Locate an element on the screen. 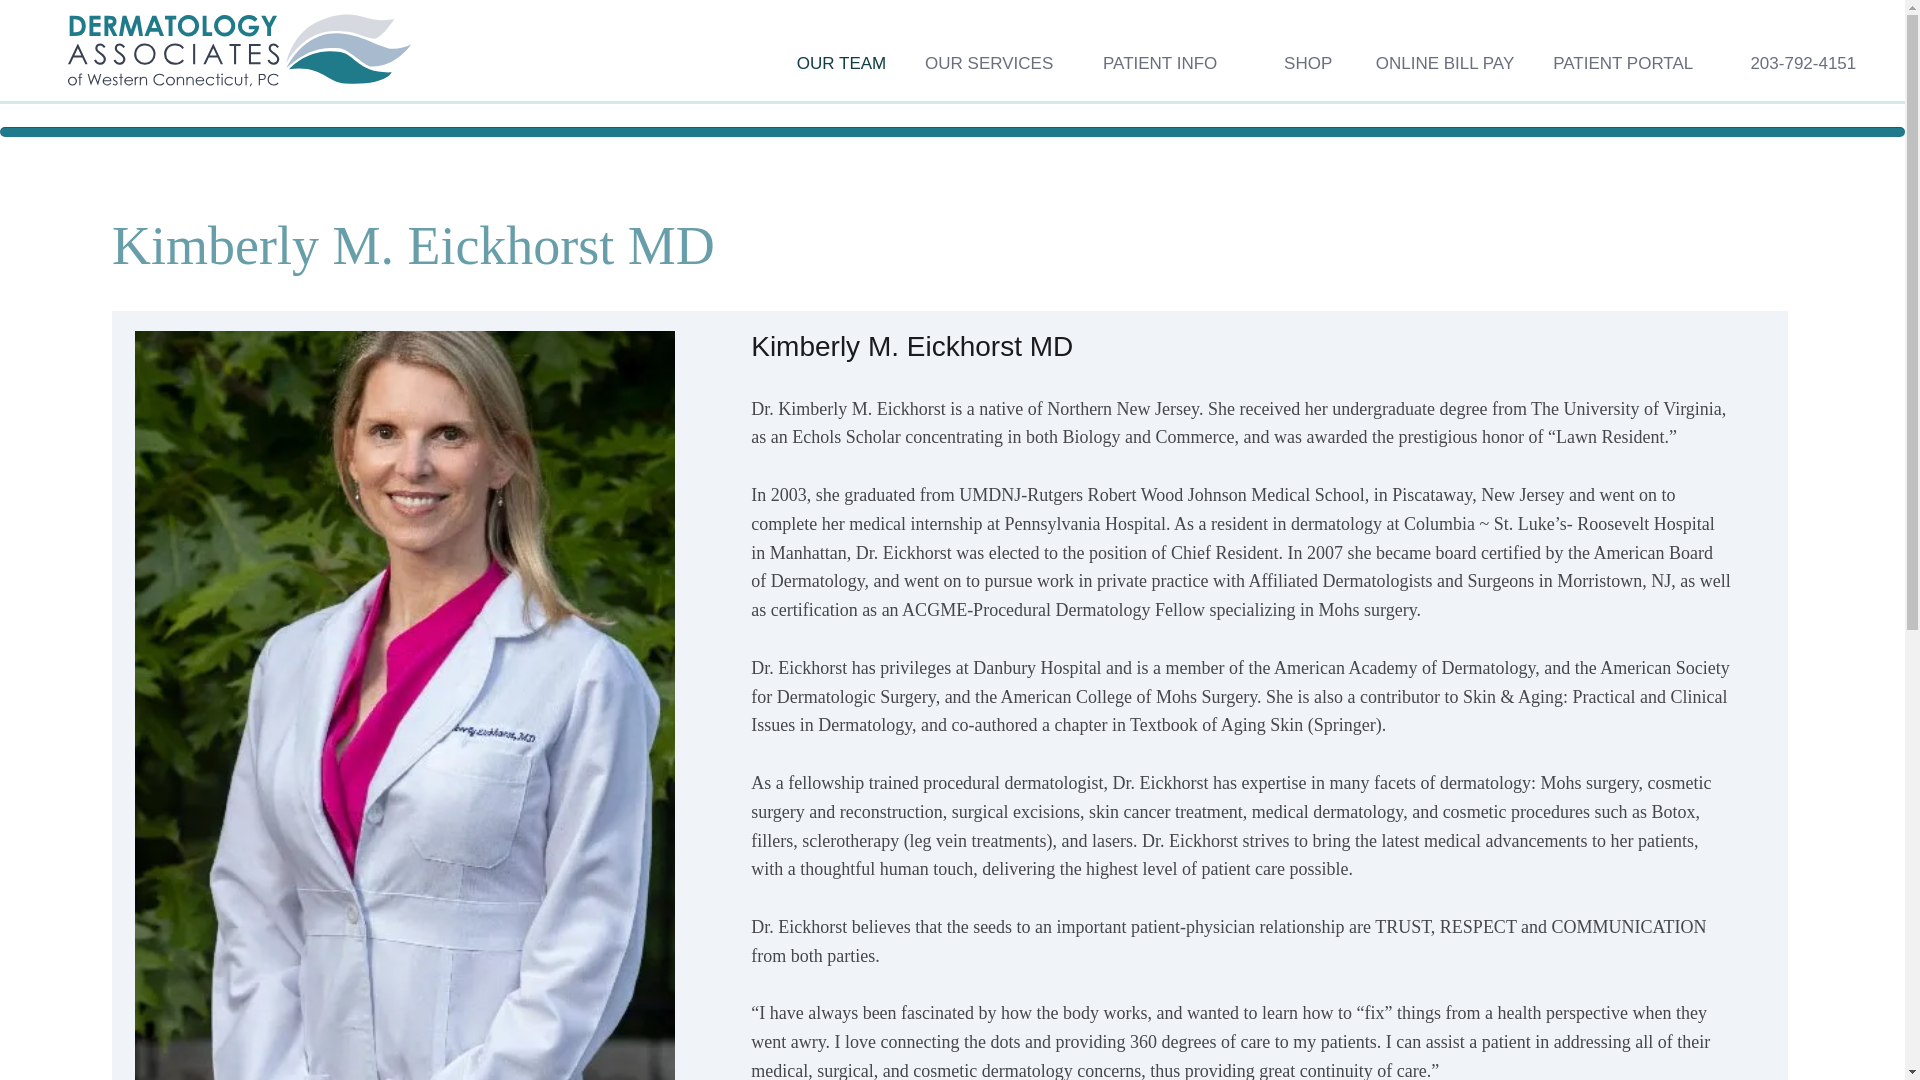 This screenshot has width=1920, height=1080. 203-792-4151 is located at coordinates (1789, 64).